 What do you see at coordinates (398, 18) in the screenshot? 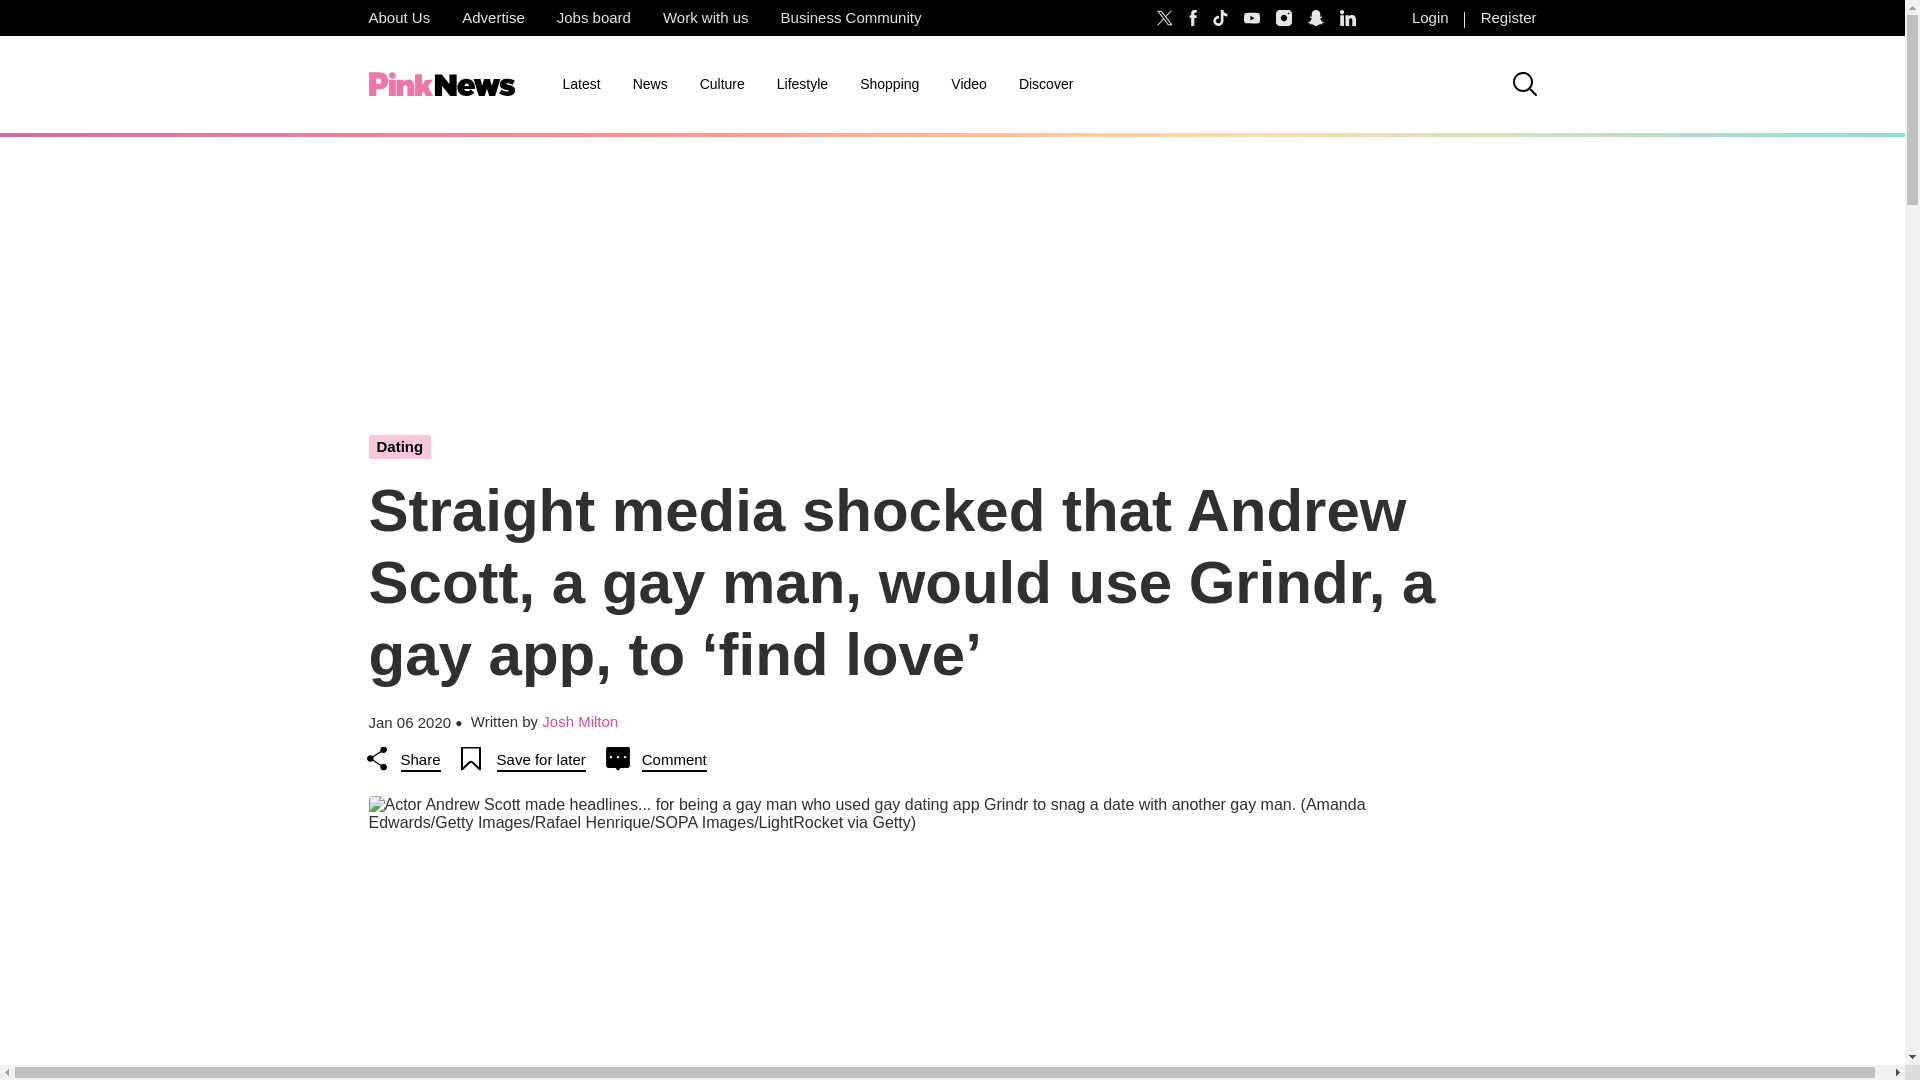
I see `About Us` at bounding box center [398, 18].